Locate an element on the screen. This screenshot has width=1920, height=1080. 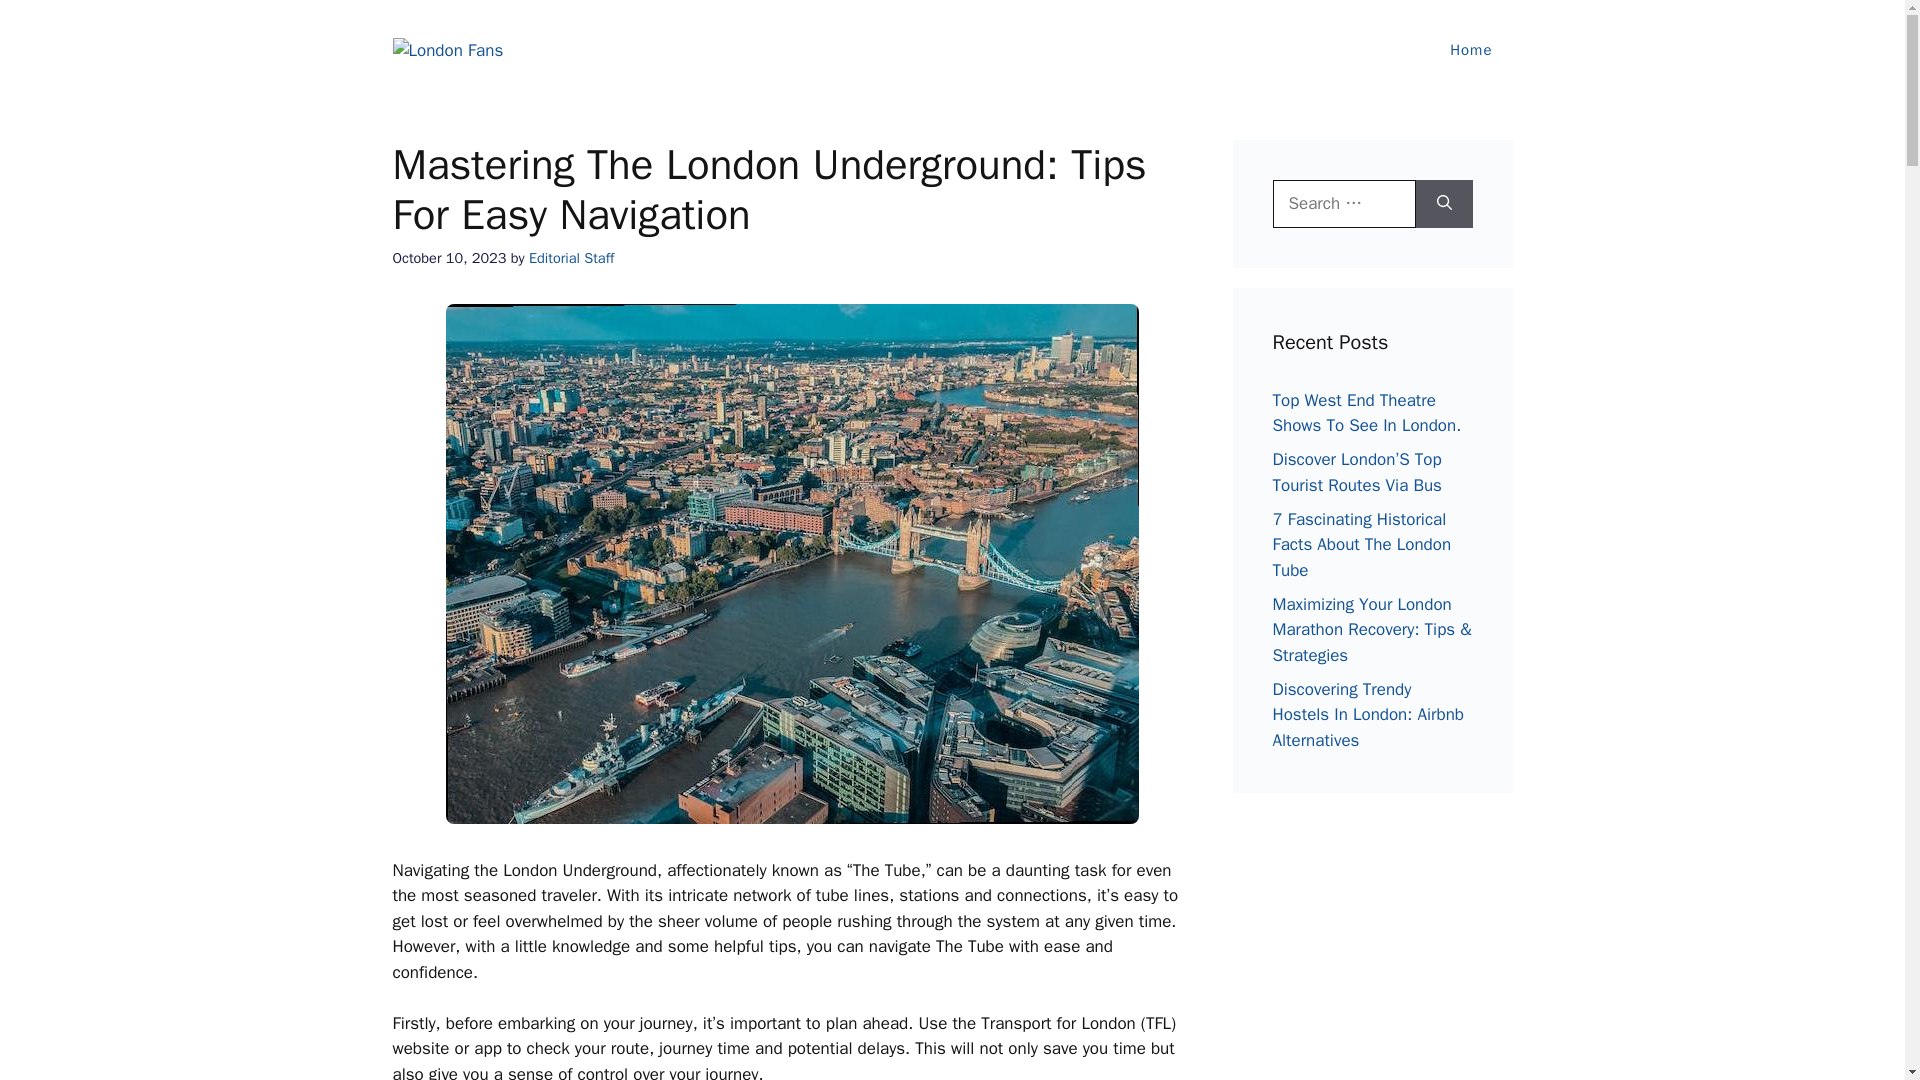
Editorial Staff is located at coordinates (572, 258).